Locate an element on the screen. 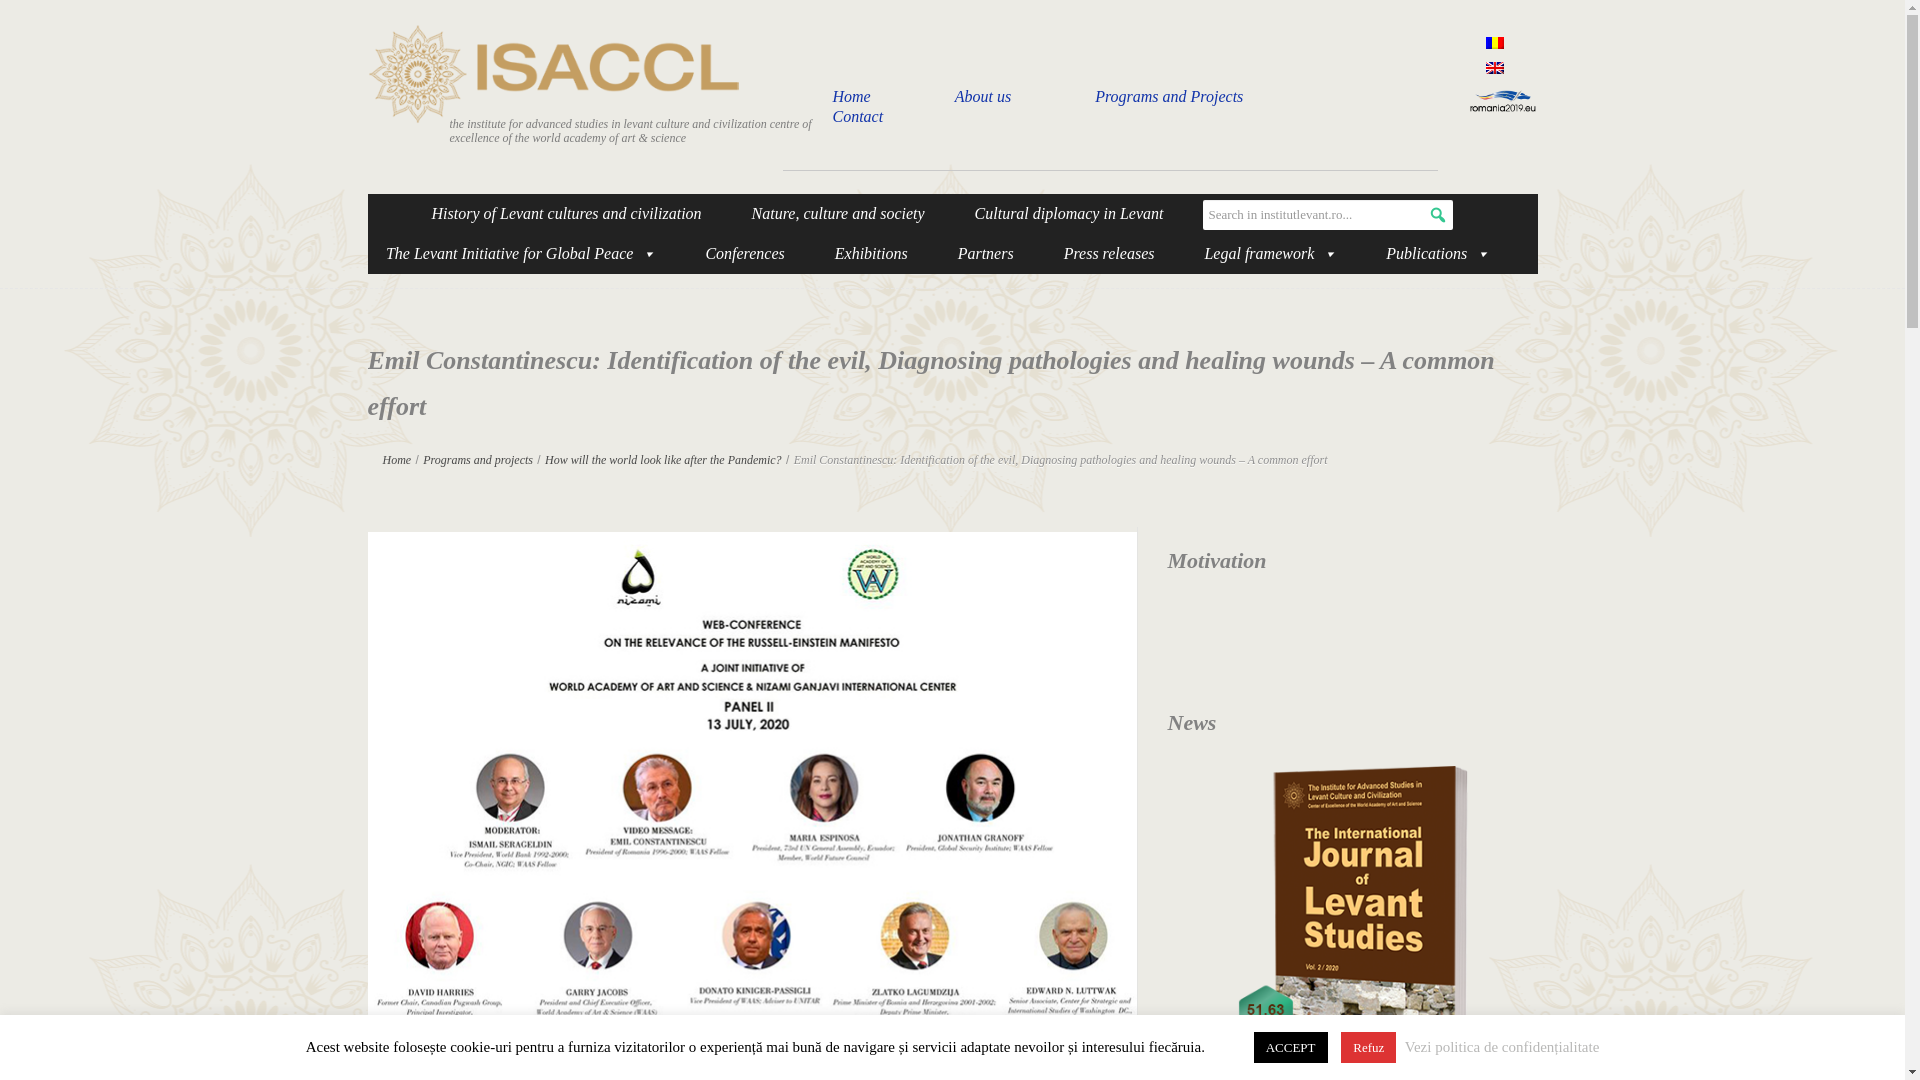 The image size is (1920, 1080). Contact is located at coordinates (857, 116).